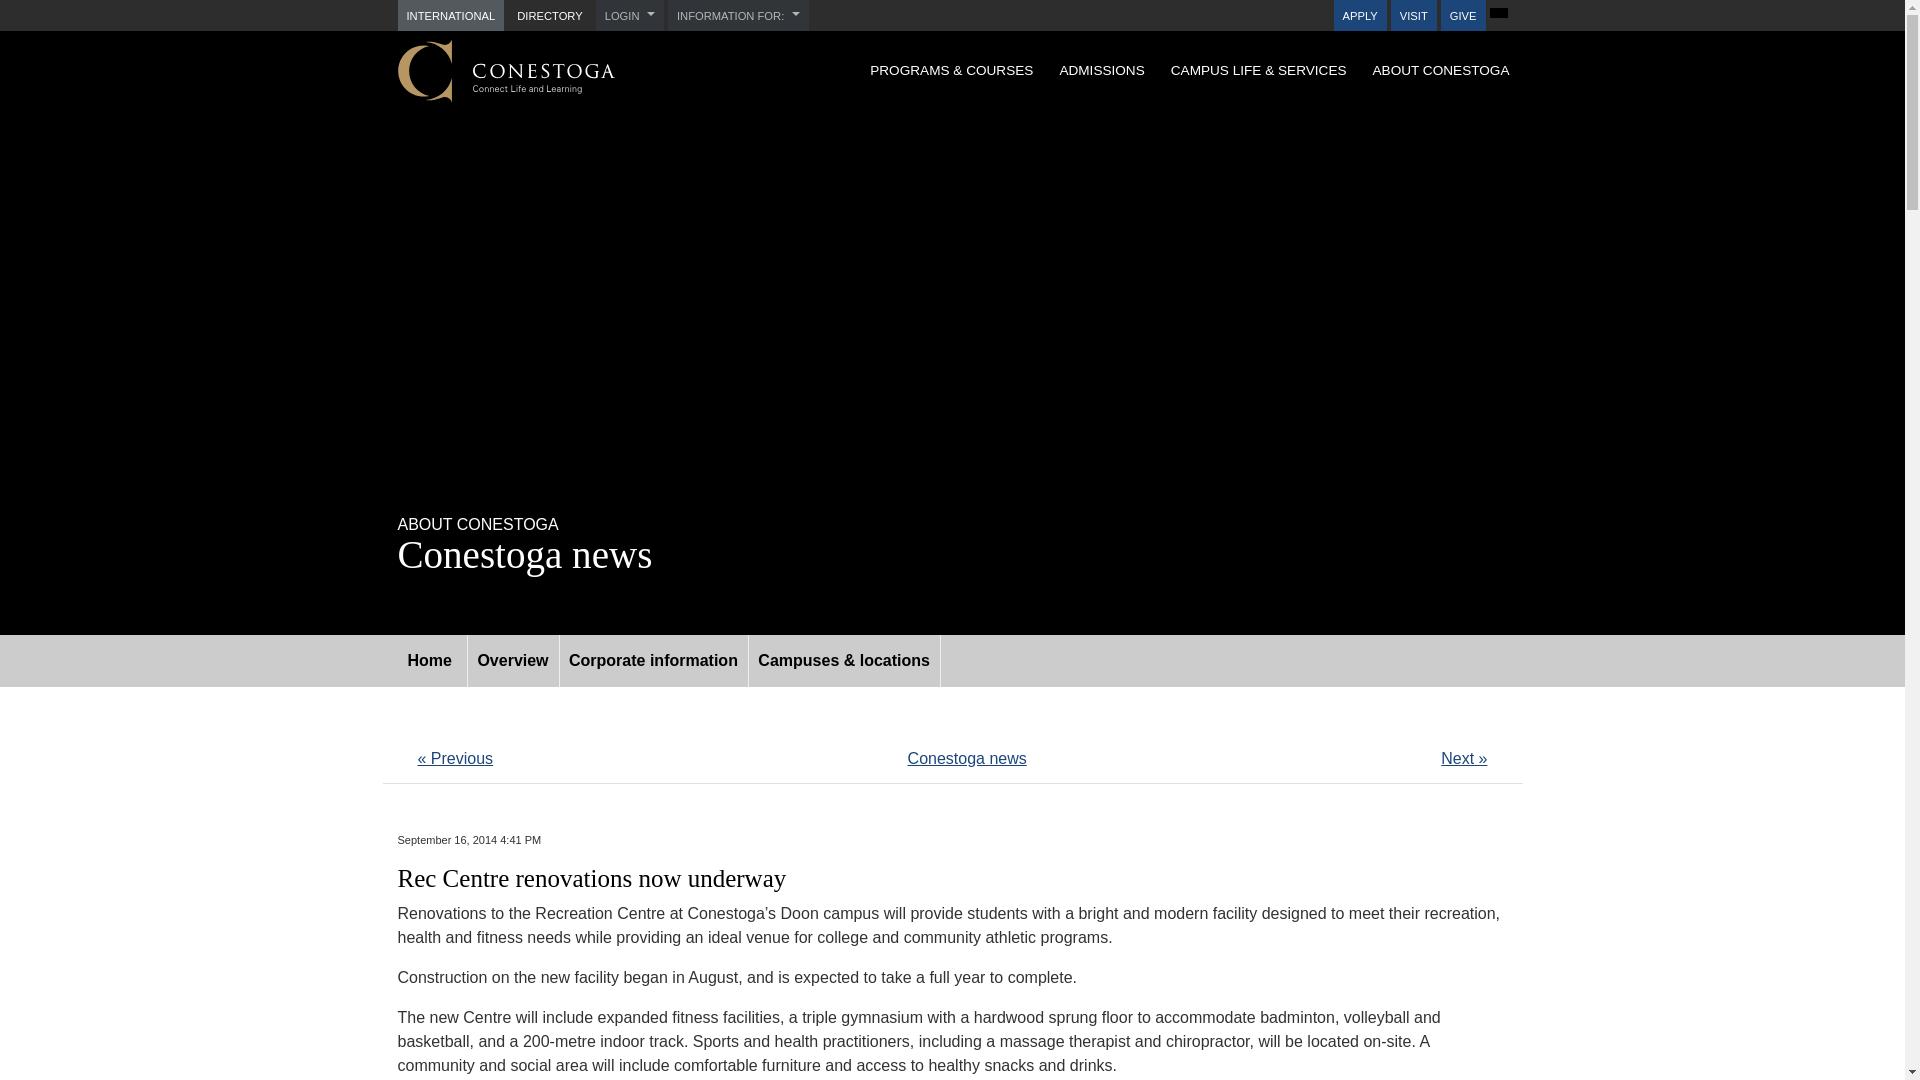 Image resolution: width=1920 pixels, height=1080 pixels. Describe the element at coordinates (738, 16) in the screenshot. I see `INFORMATION FOR:` at that location.